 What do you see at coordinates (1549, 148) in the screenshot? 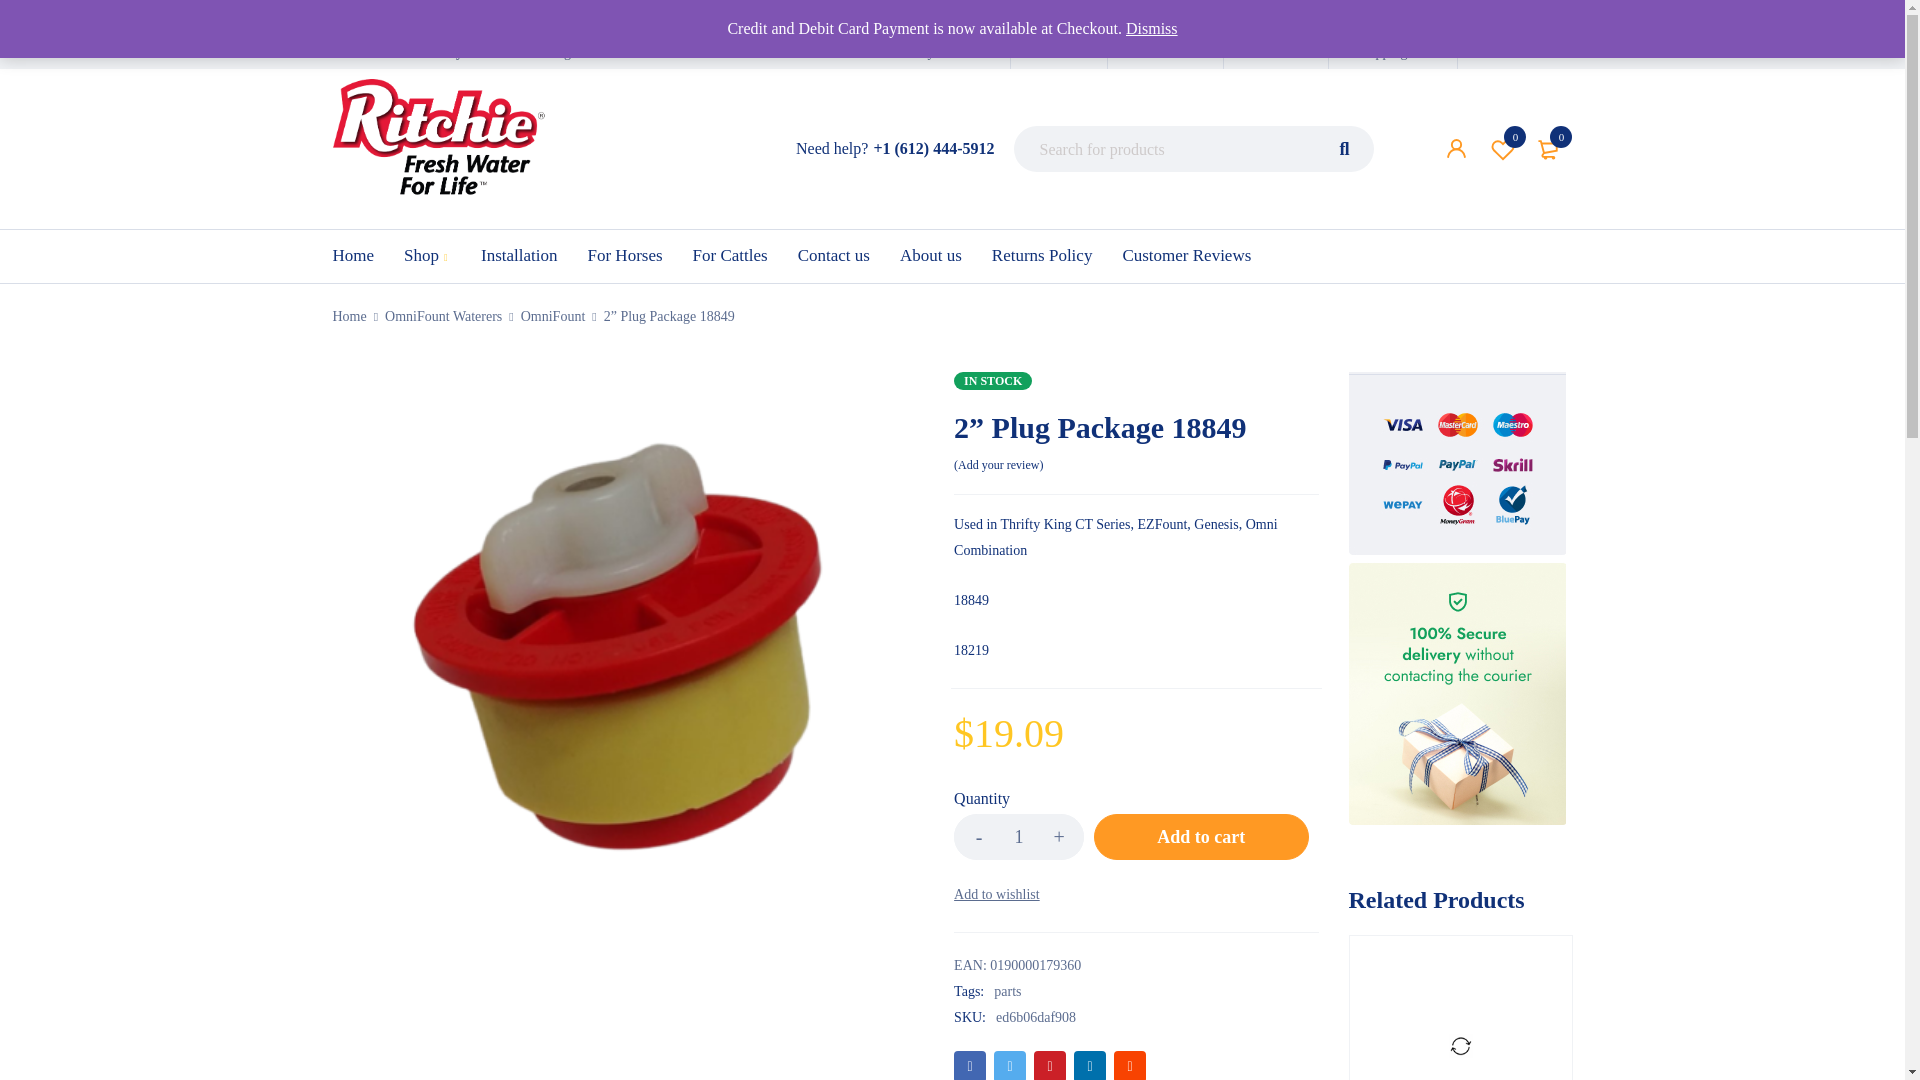
I see `-` at bounding box center [1549, 148].